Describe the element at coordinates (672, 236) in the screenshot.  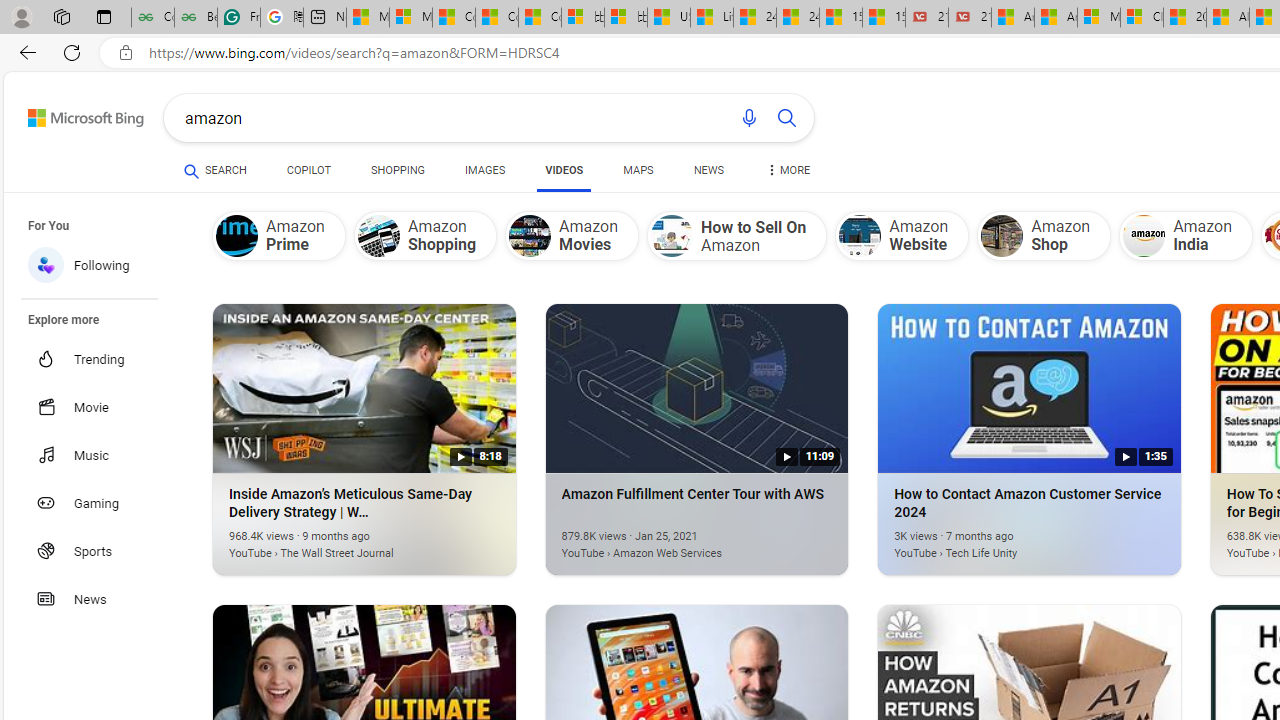
I see `How to Sell On Amazon` at that location.